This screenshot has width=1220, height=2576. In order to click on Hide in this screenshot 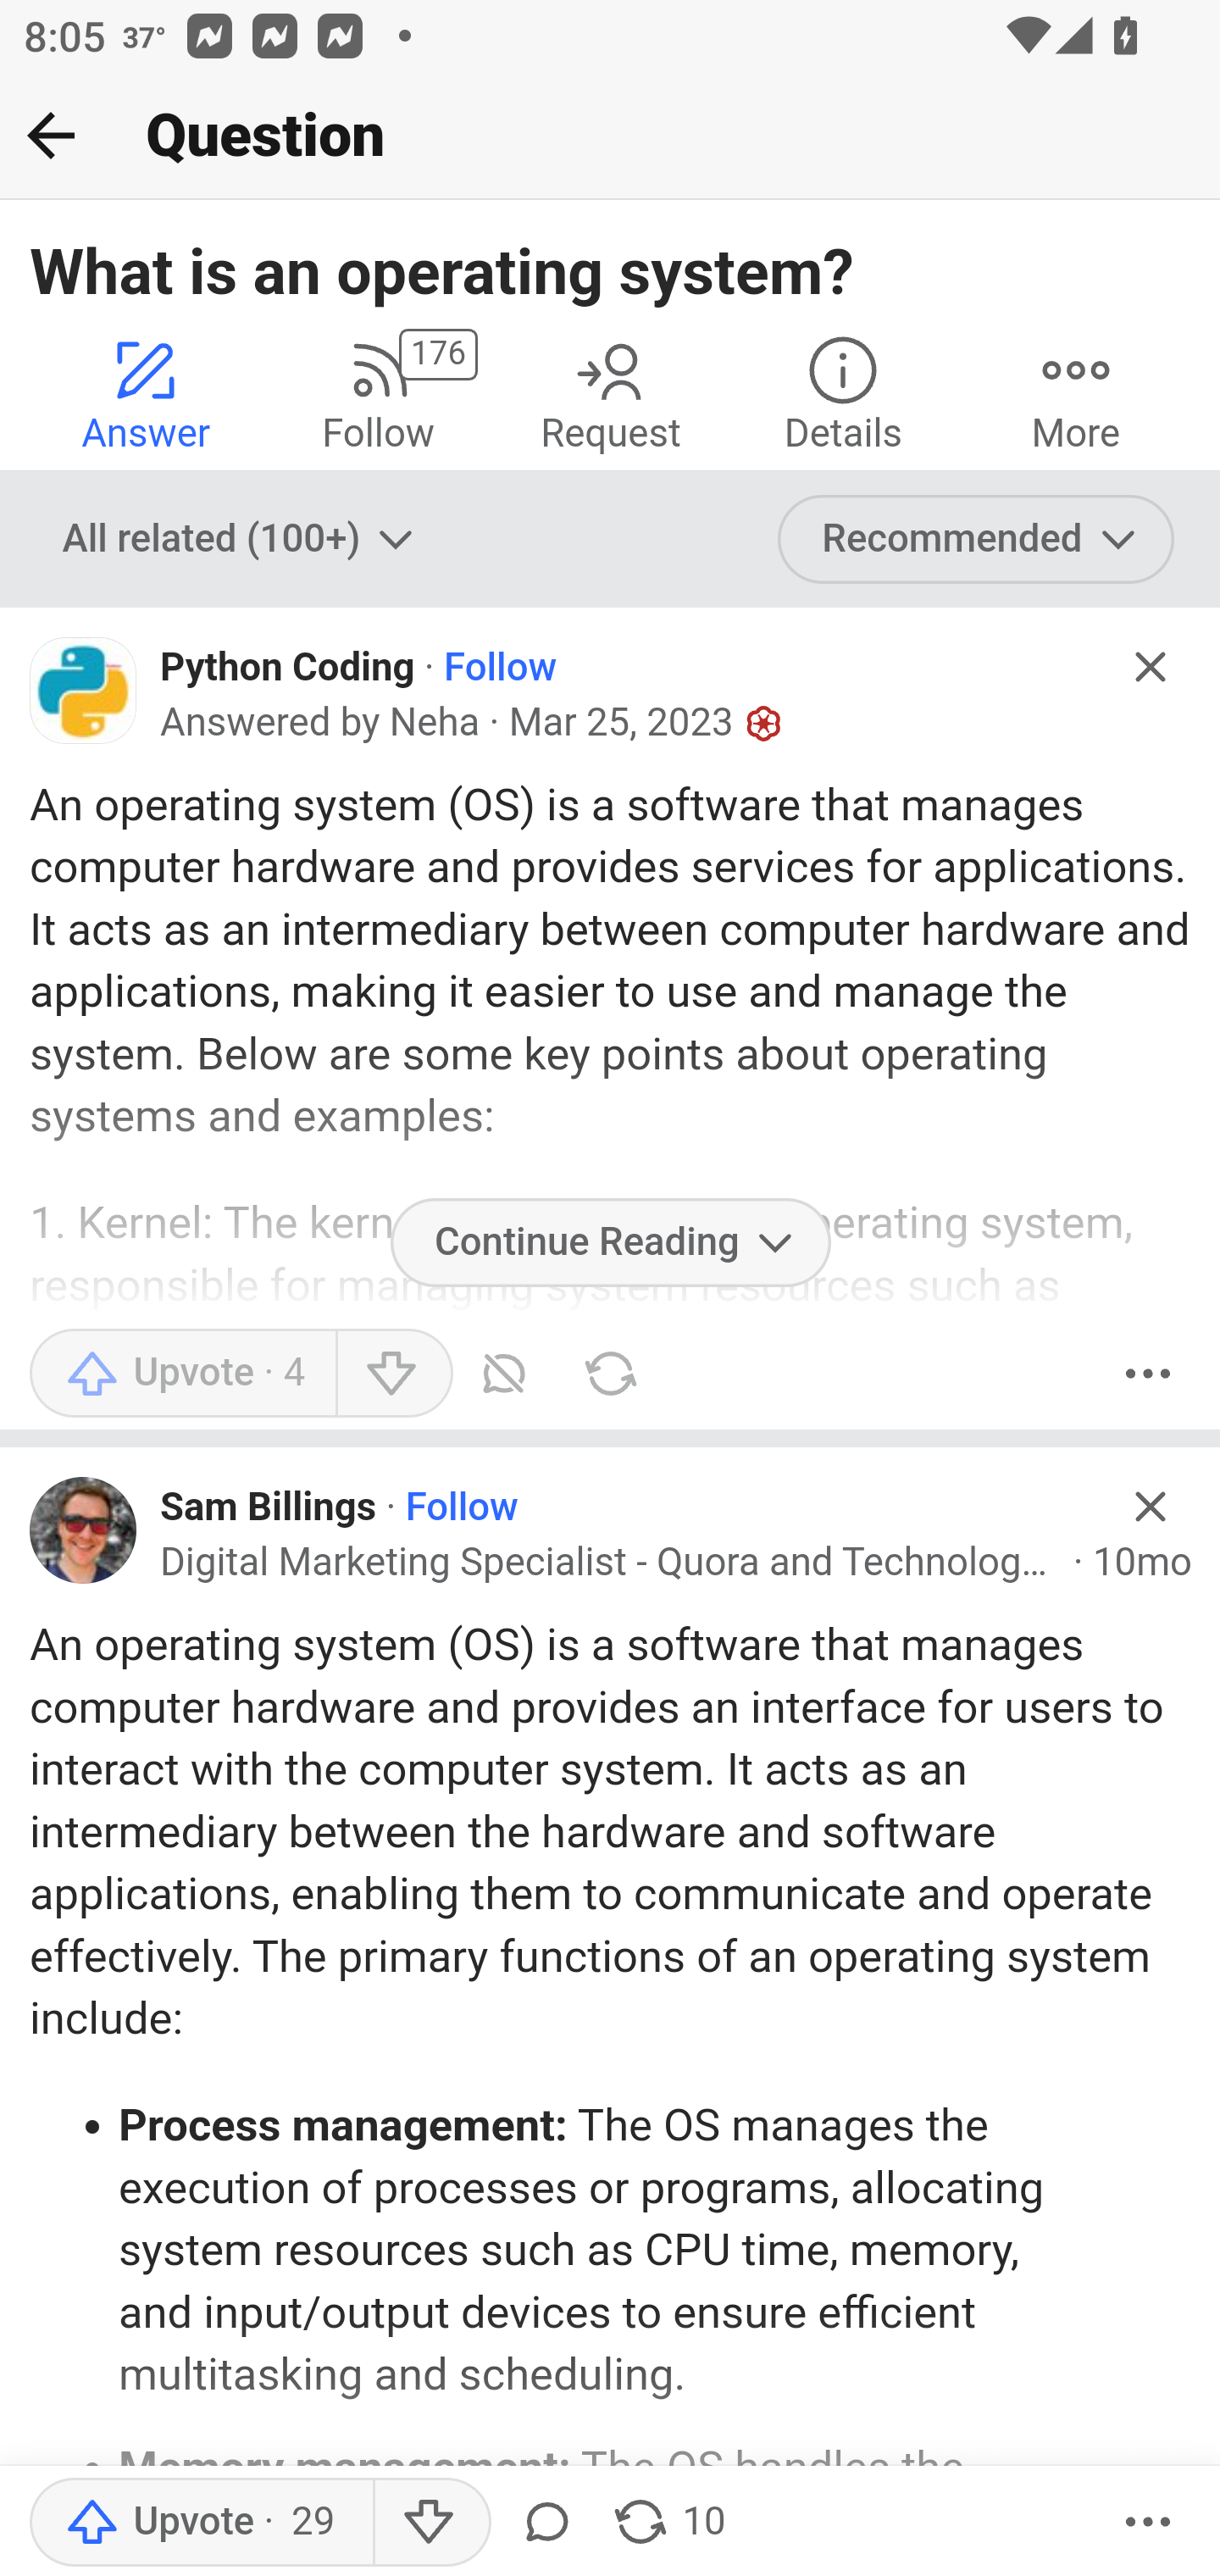, I will do `click(1151, 667)`.